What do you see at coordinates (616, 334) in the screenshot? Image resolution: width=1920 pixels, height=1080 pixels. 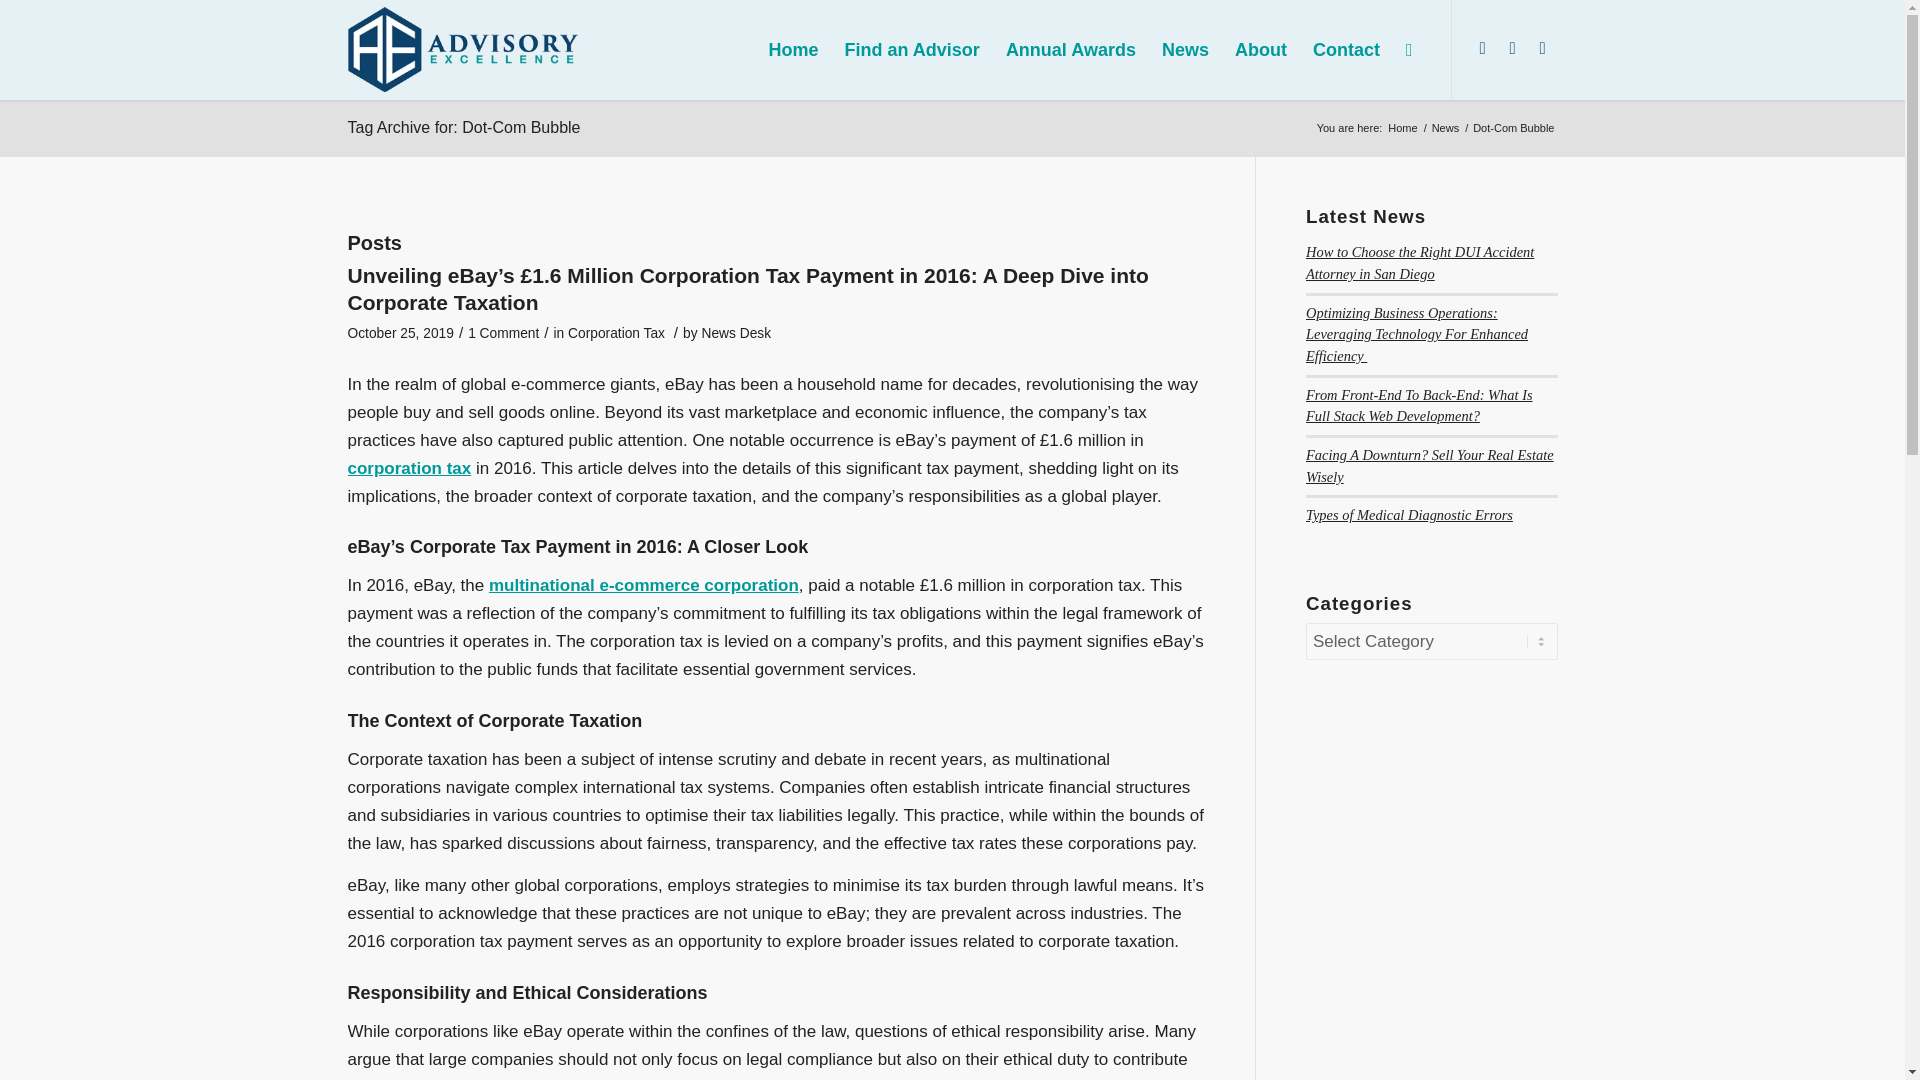 I see `Corporation Tax` at bounding box center [616, 334].